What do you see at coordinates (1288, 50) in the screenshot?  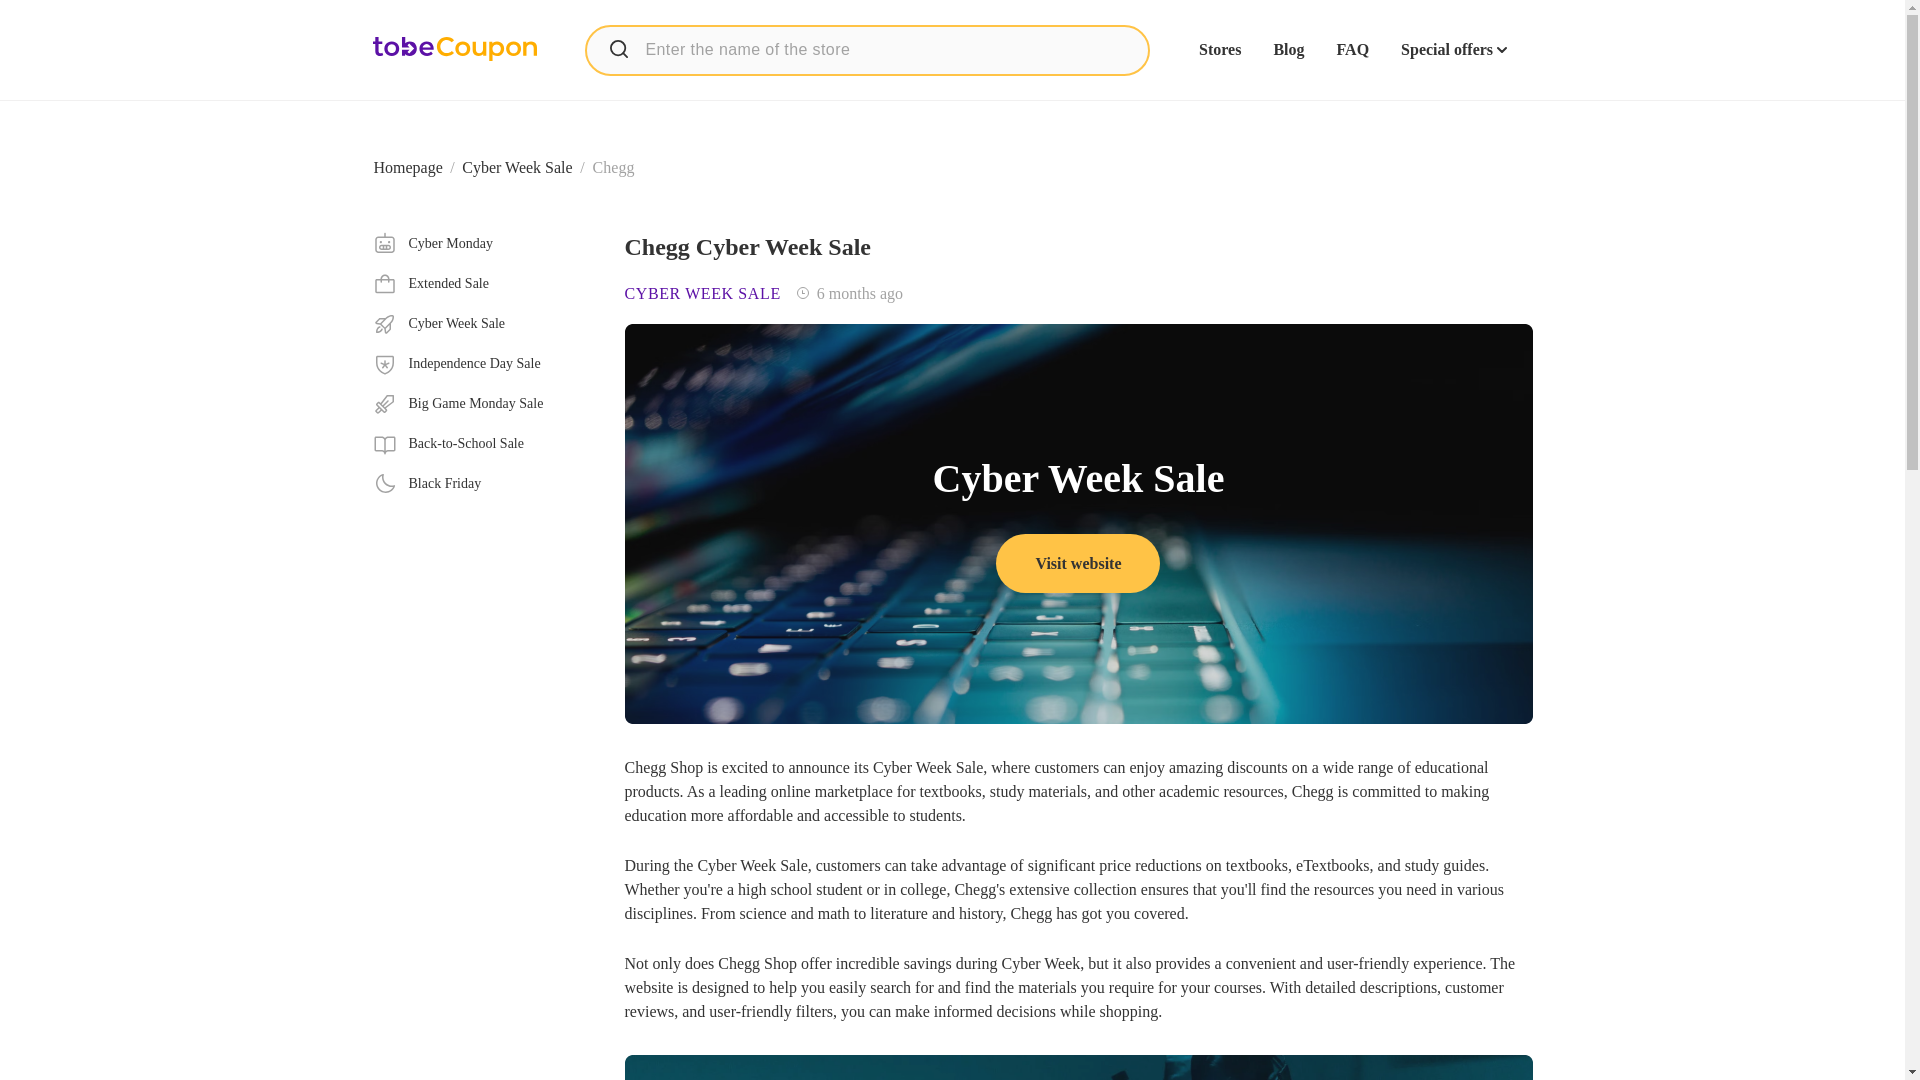 I see `Blog` at bounding box center [1288, 50].